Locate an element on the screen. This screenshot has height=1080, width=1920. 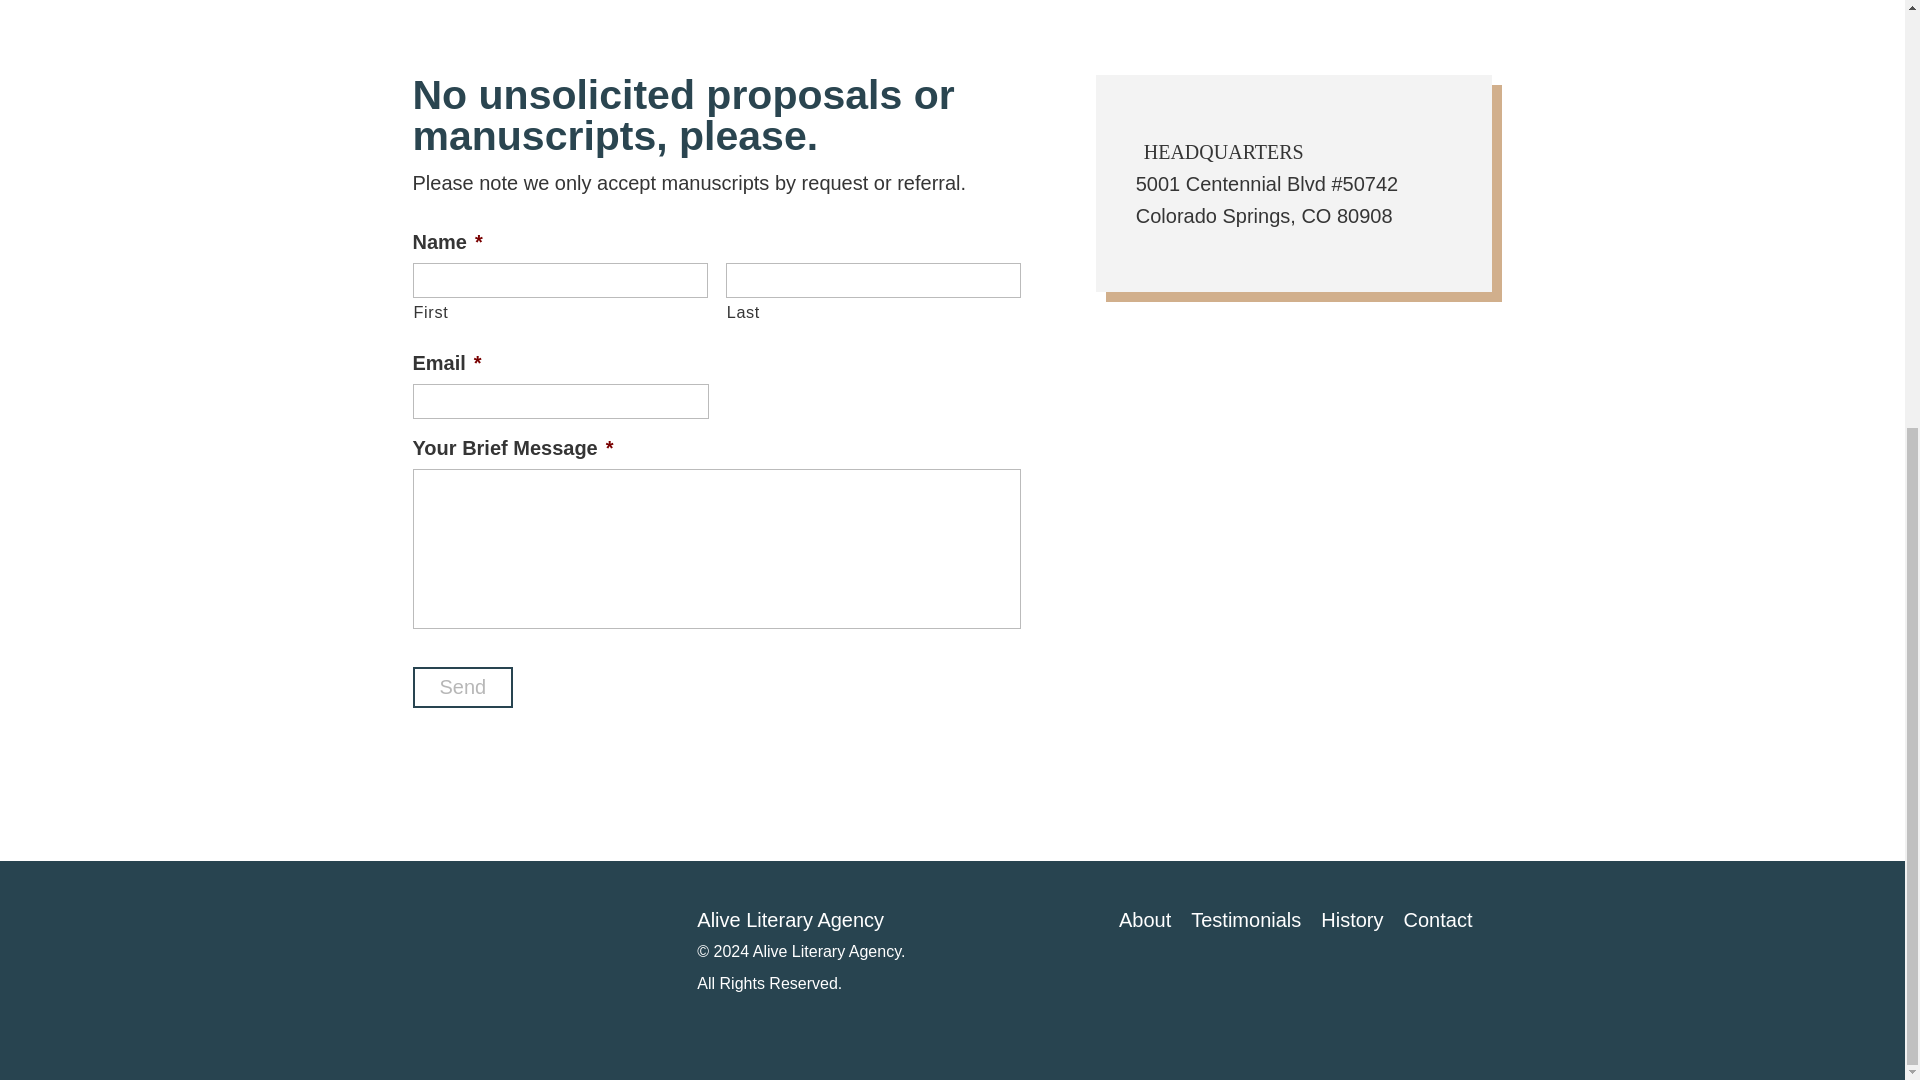
Send is located at coordinates (462, 688).